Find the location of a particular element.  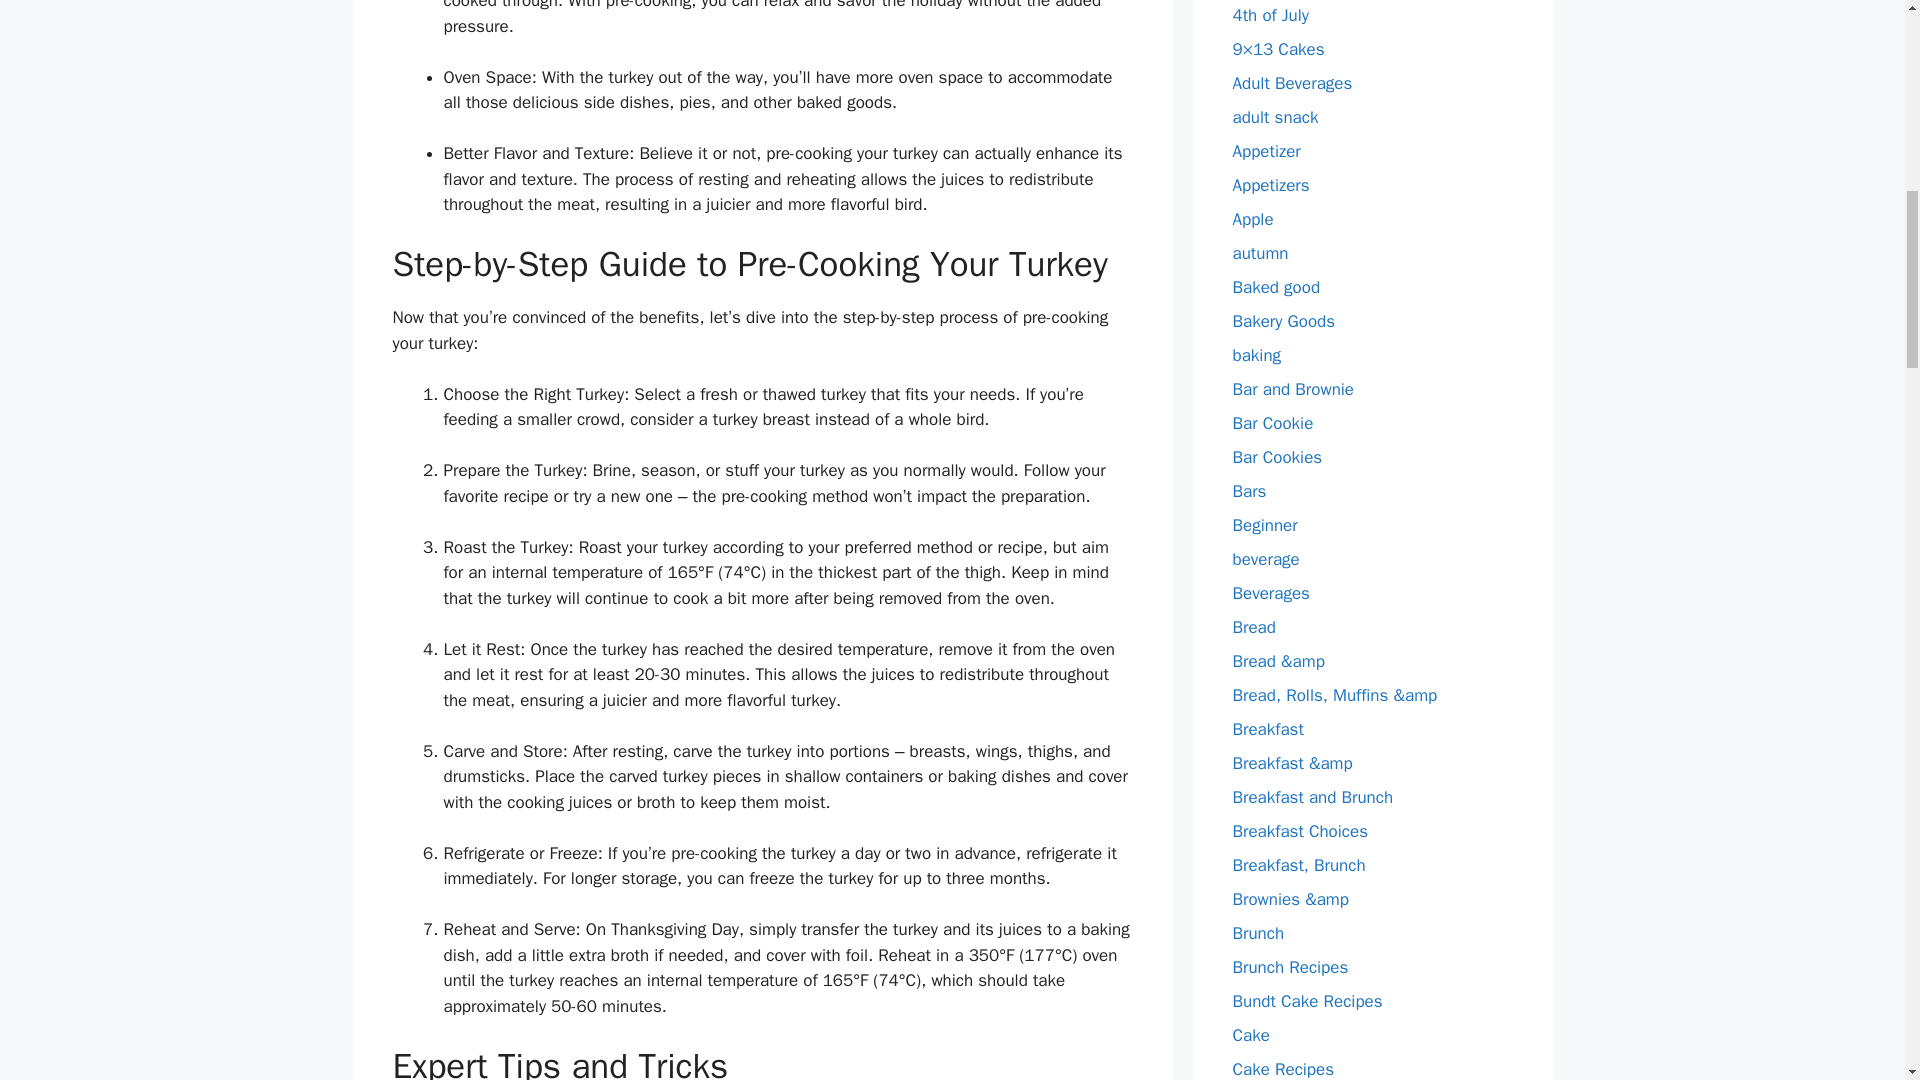

Appetizers is located at coordinates (1270, 184).